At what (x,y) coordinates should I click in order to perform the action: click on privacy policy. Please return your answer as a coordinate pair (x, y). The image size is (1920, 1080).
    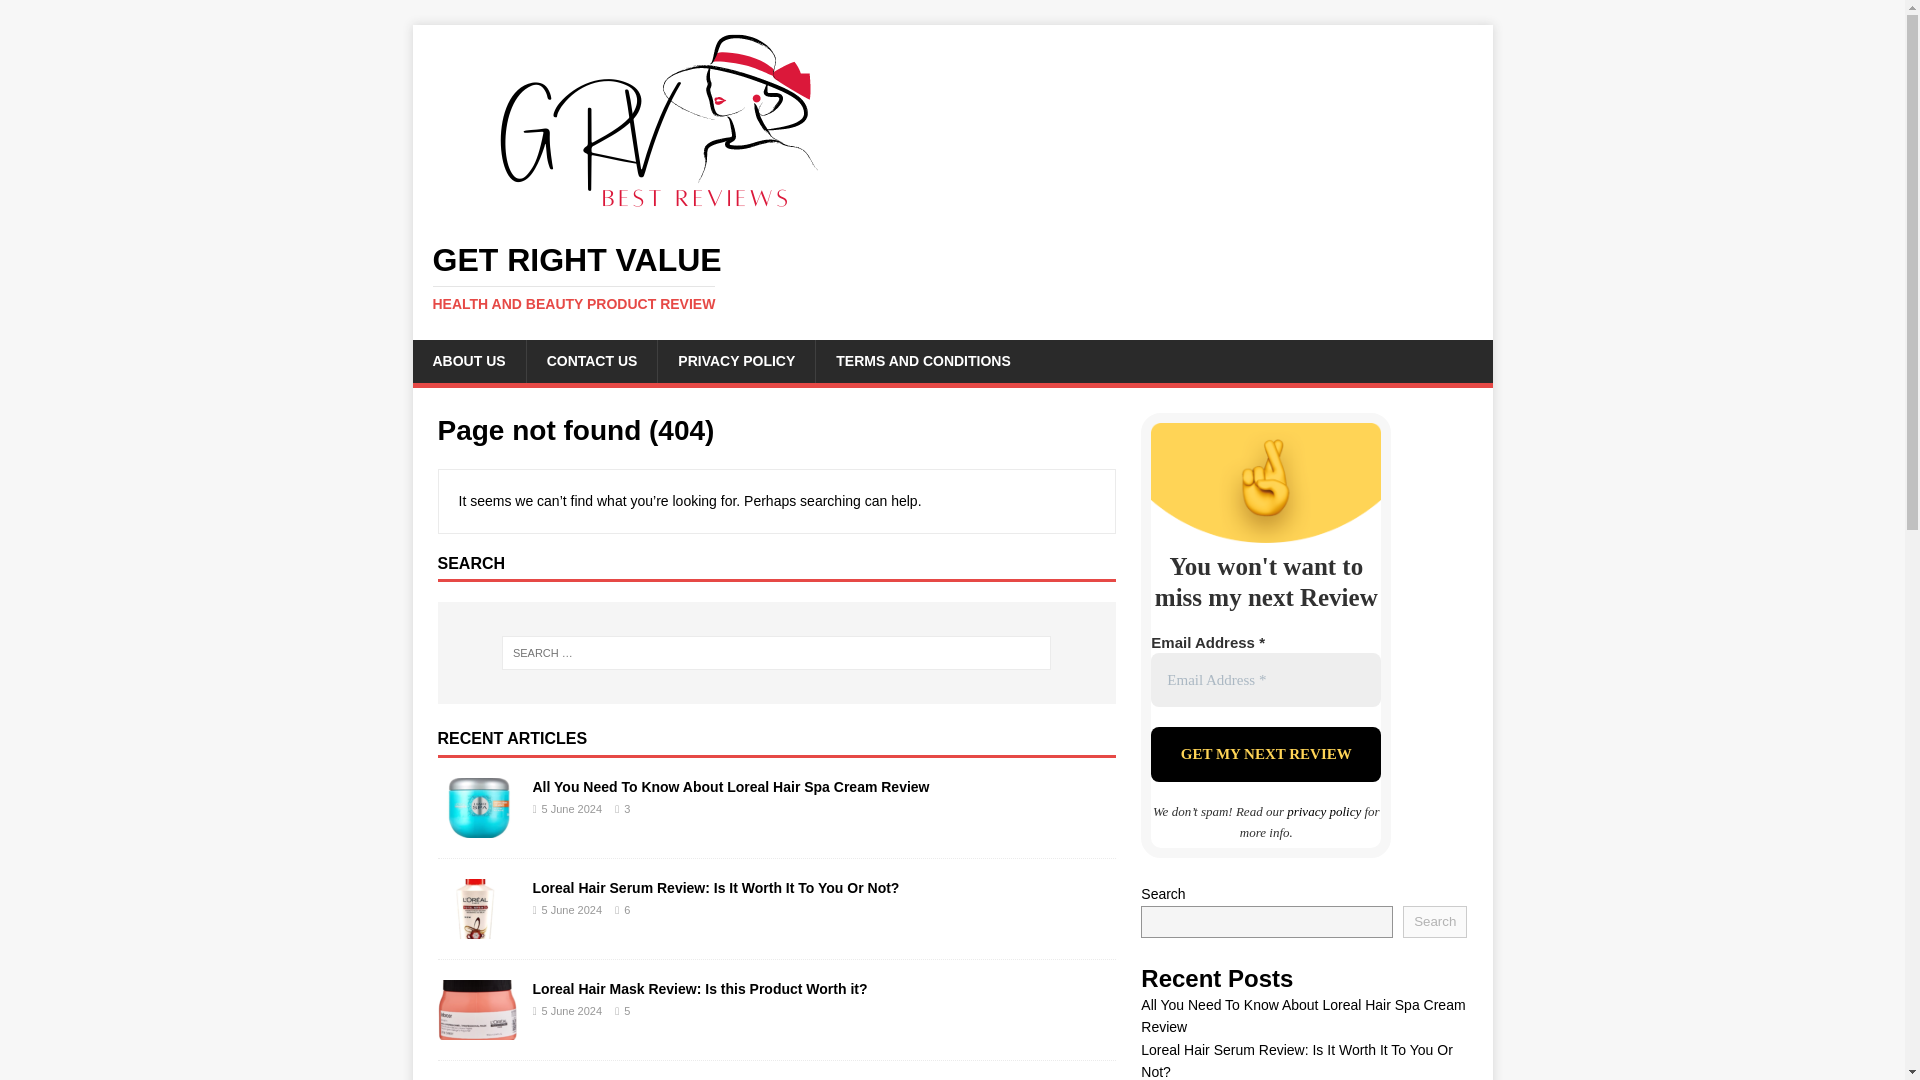
    Looking at the image, I should click on (1324, 810).